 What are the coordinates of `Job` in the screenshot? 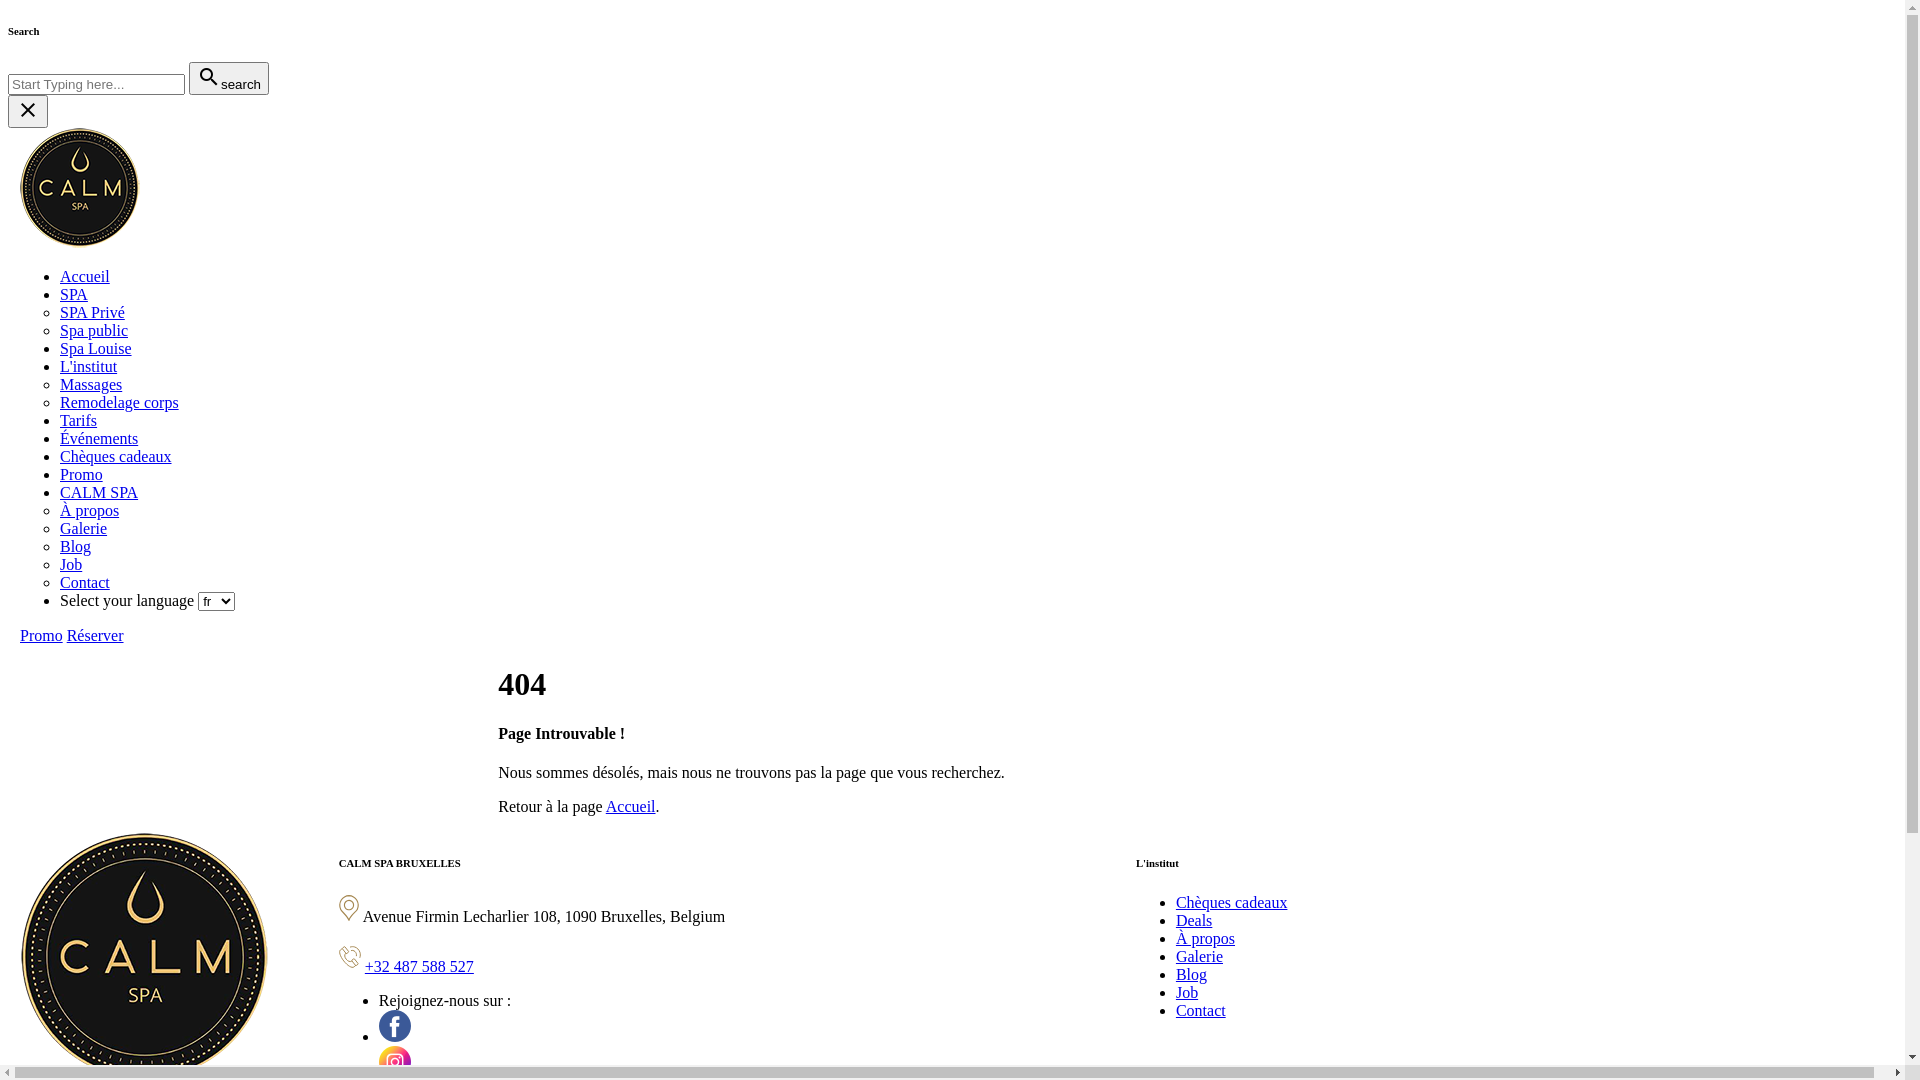 It's located at (71, 564).